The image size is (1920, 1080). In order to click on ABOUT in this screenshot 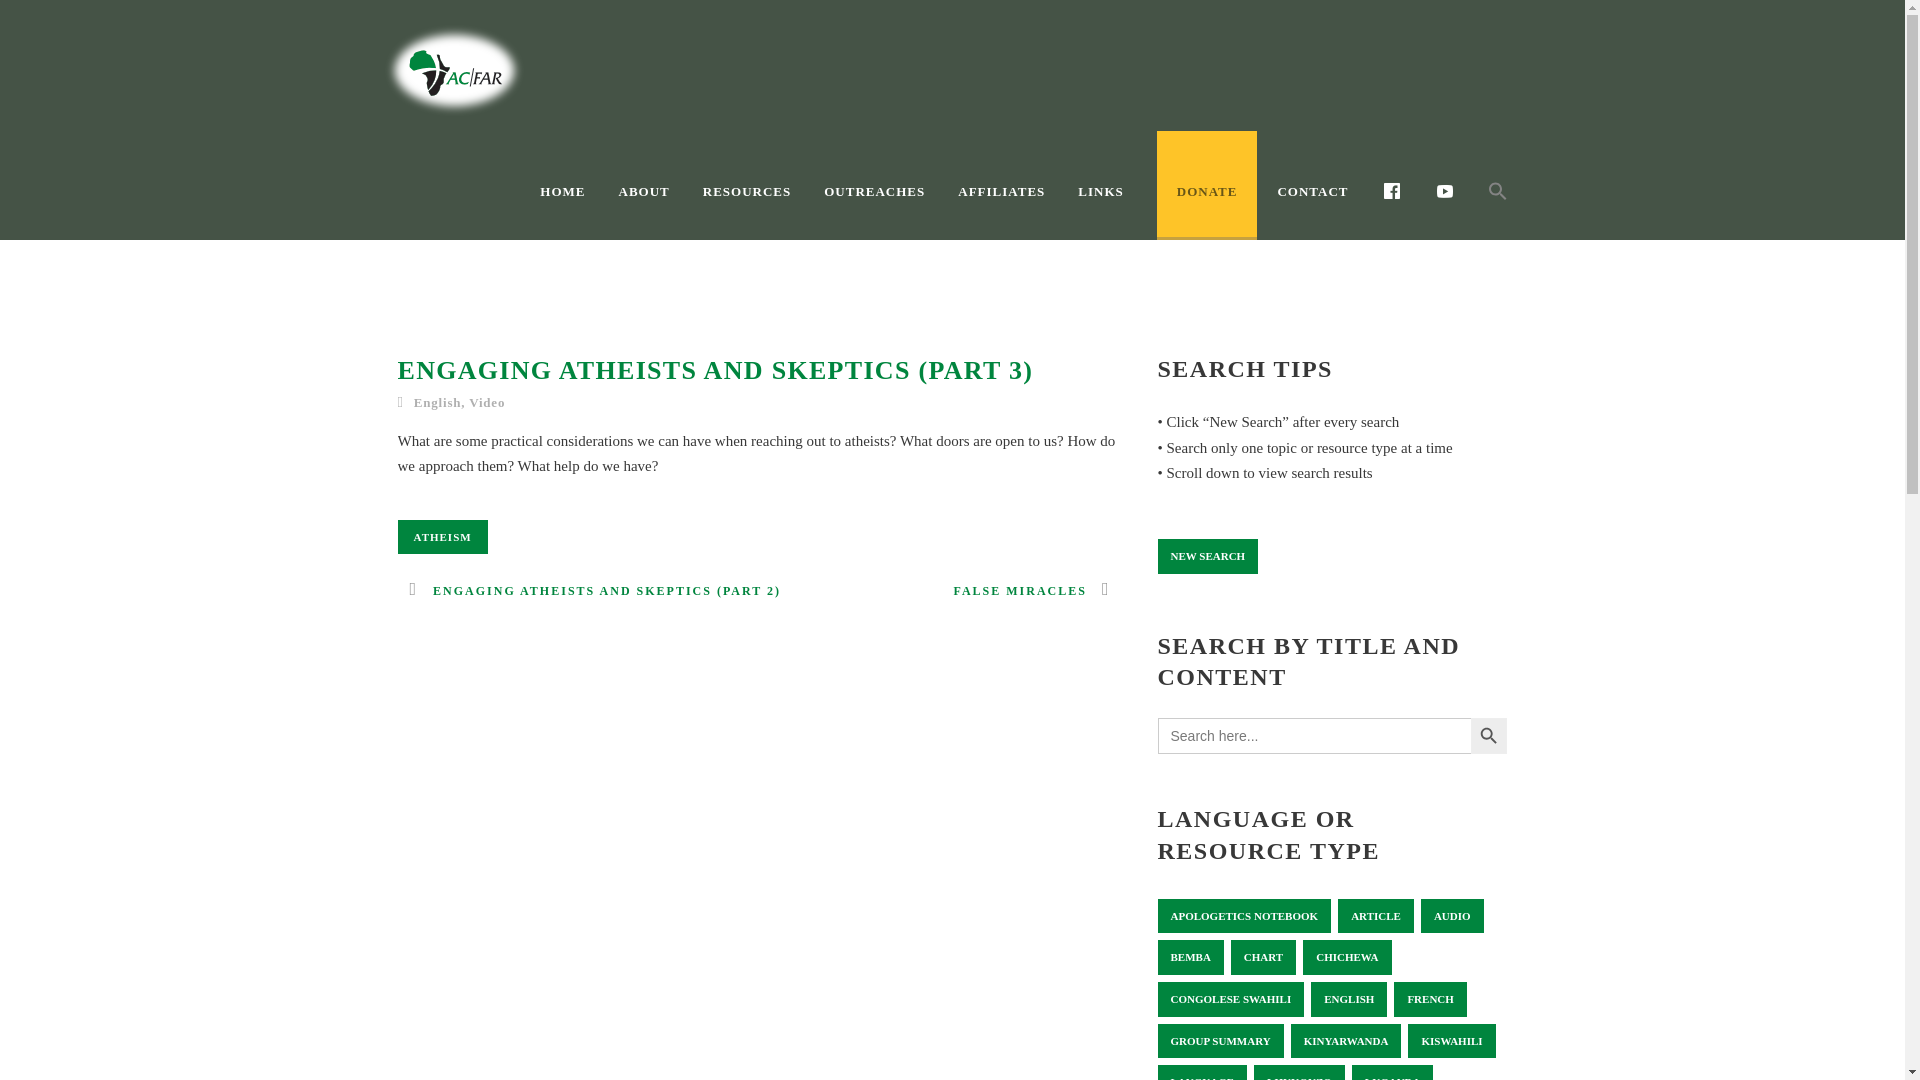, I will do `click(660, 208)`.